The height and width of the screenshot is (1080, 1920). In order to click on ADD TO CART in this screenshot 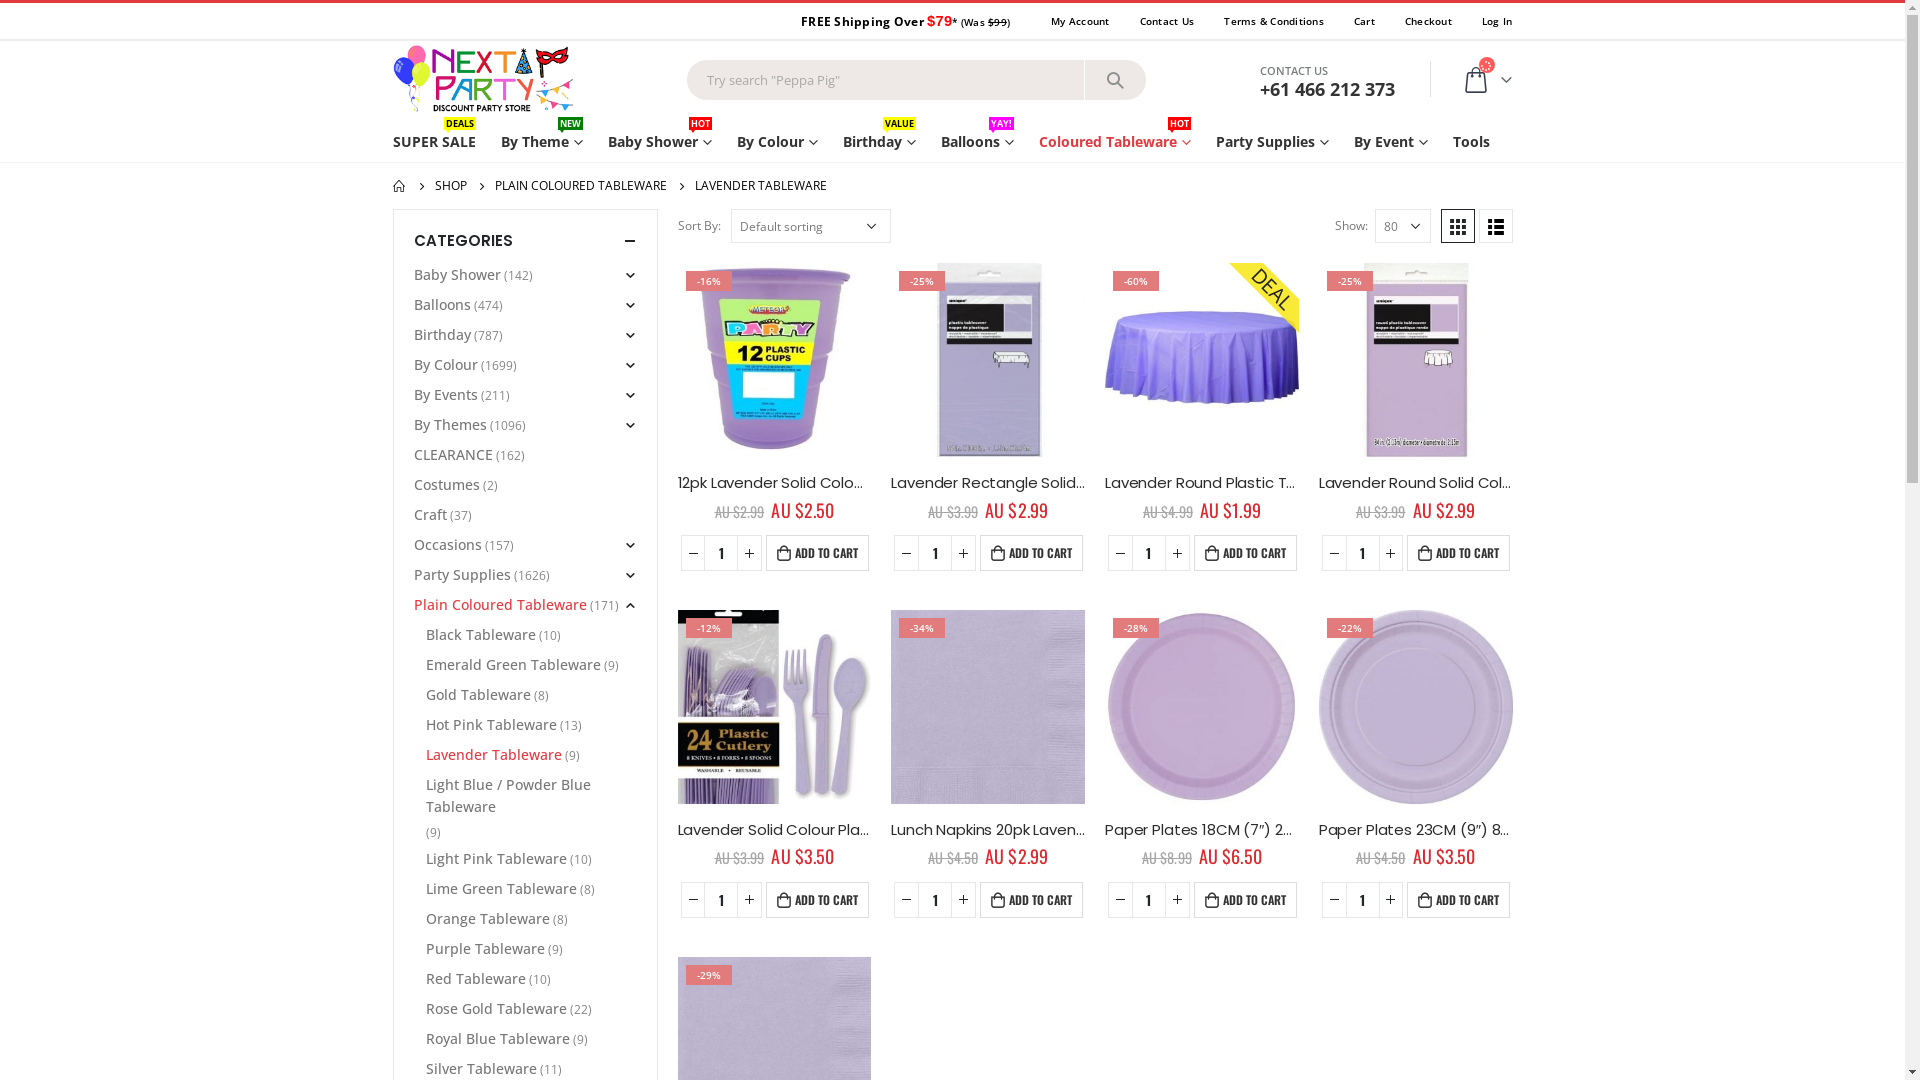, I will do `click(1458, 553)`.